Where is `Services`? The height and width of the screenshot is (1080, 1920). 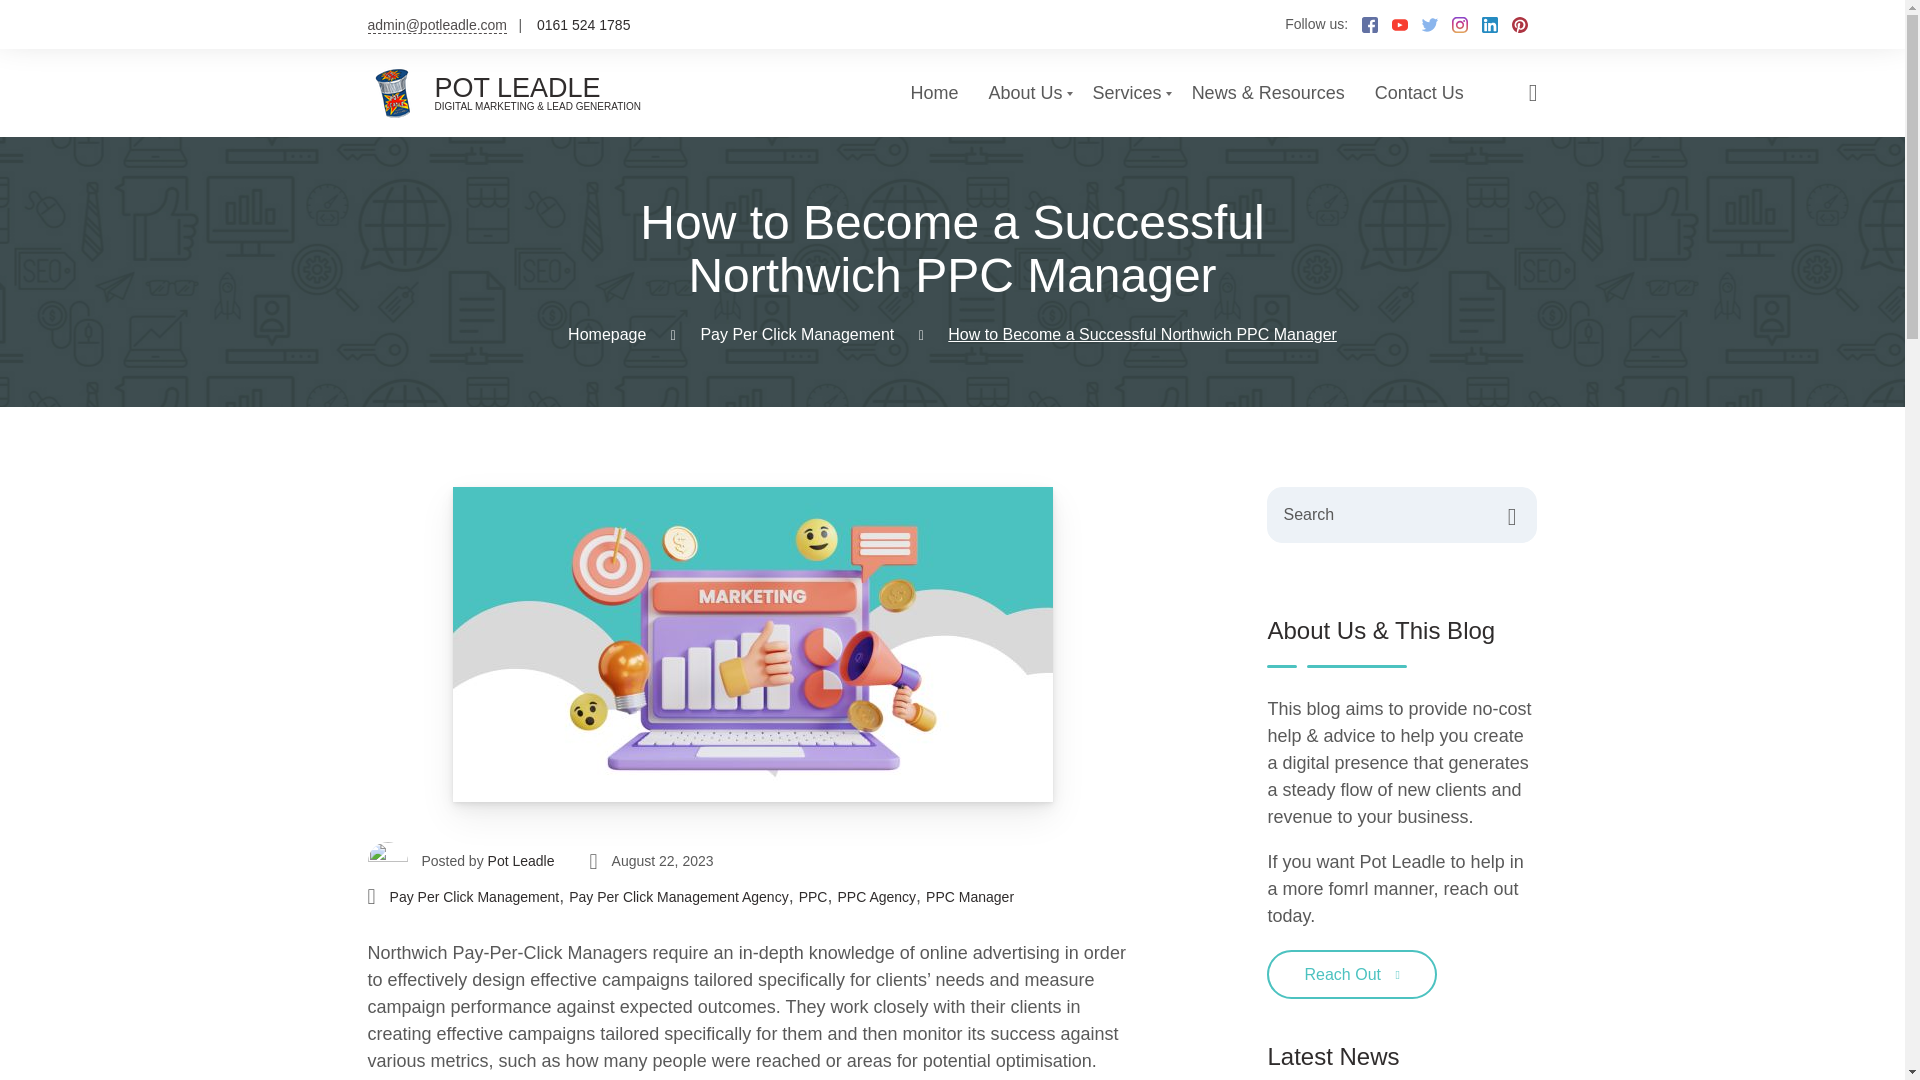
Services is located at coordinates (1126, 92).